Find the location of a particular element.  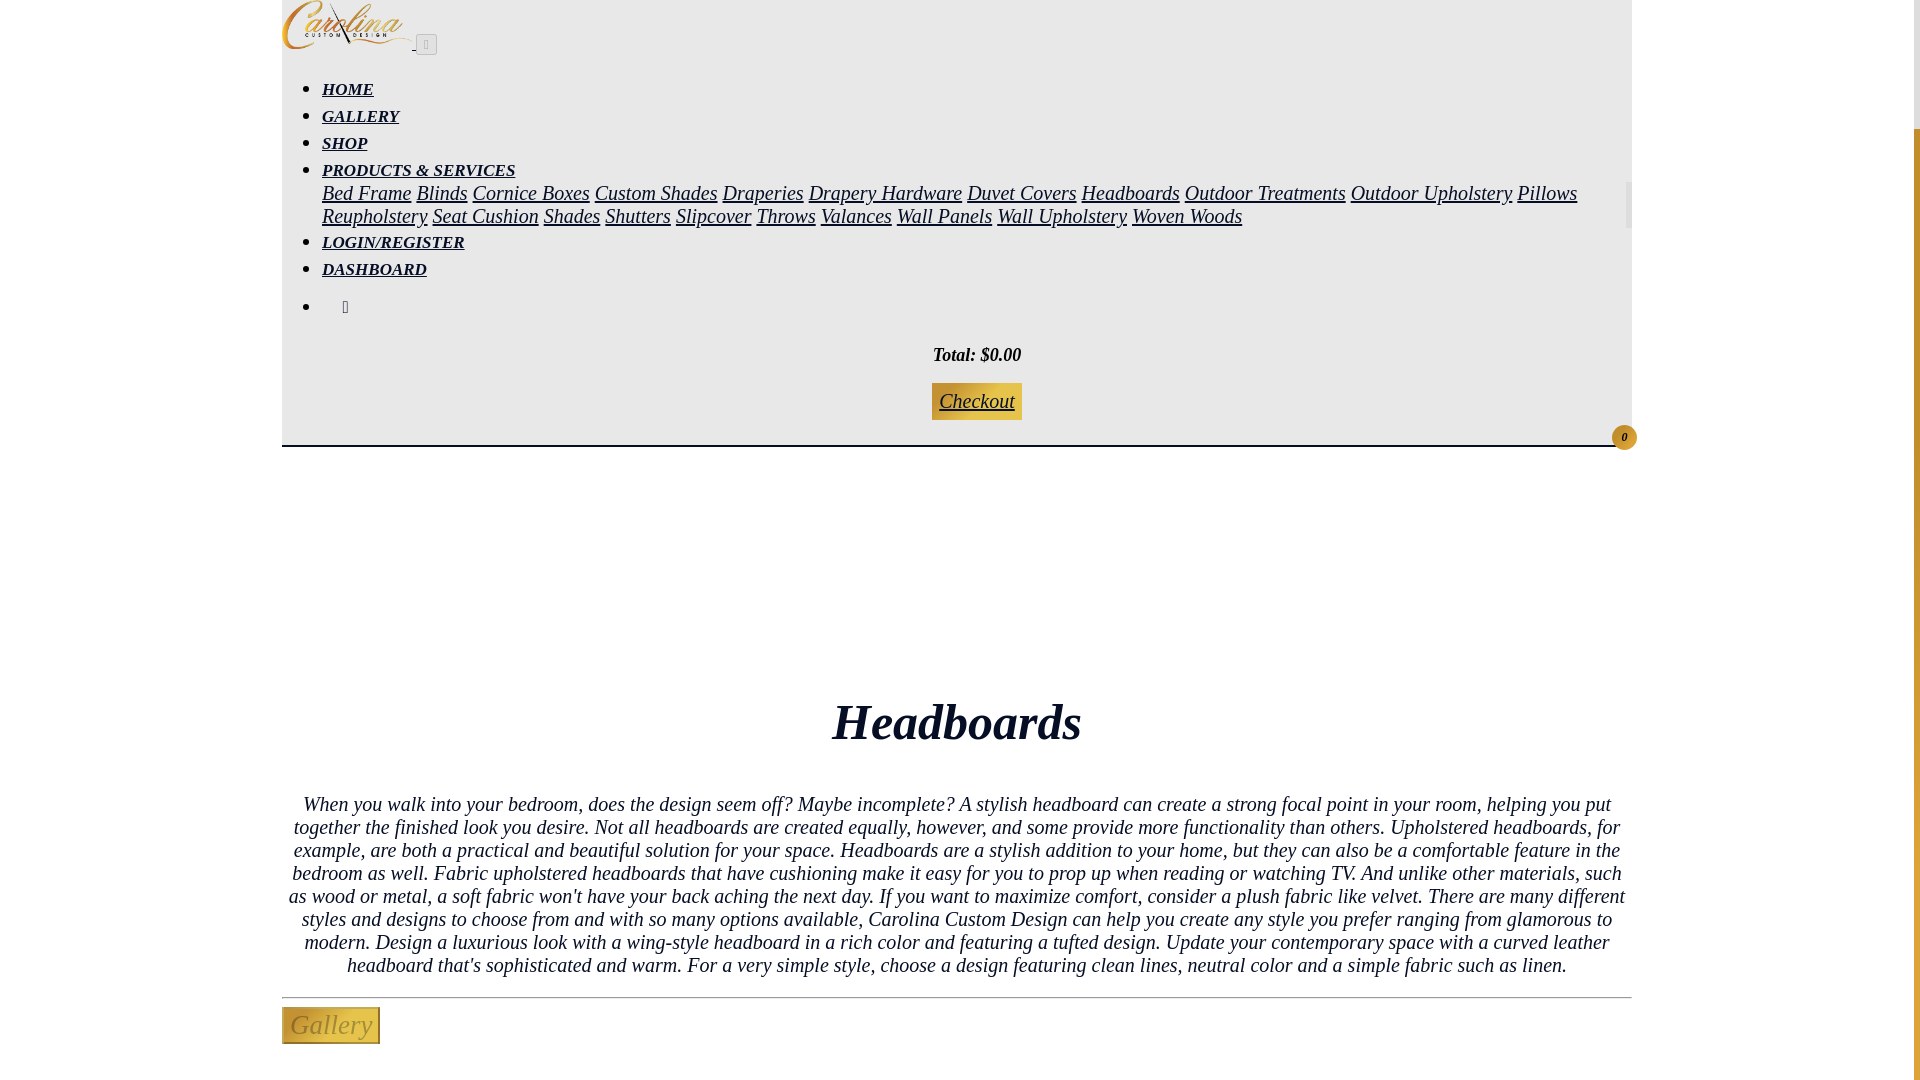

Blinds is located at coordinates (441, 46).